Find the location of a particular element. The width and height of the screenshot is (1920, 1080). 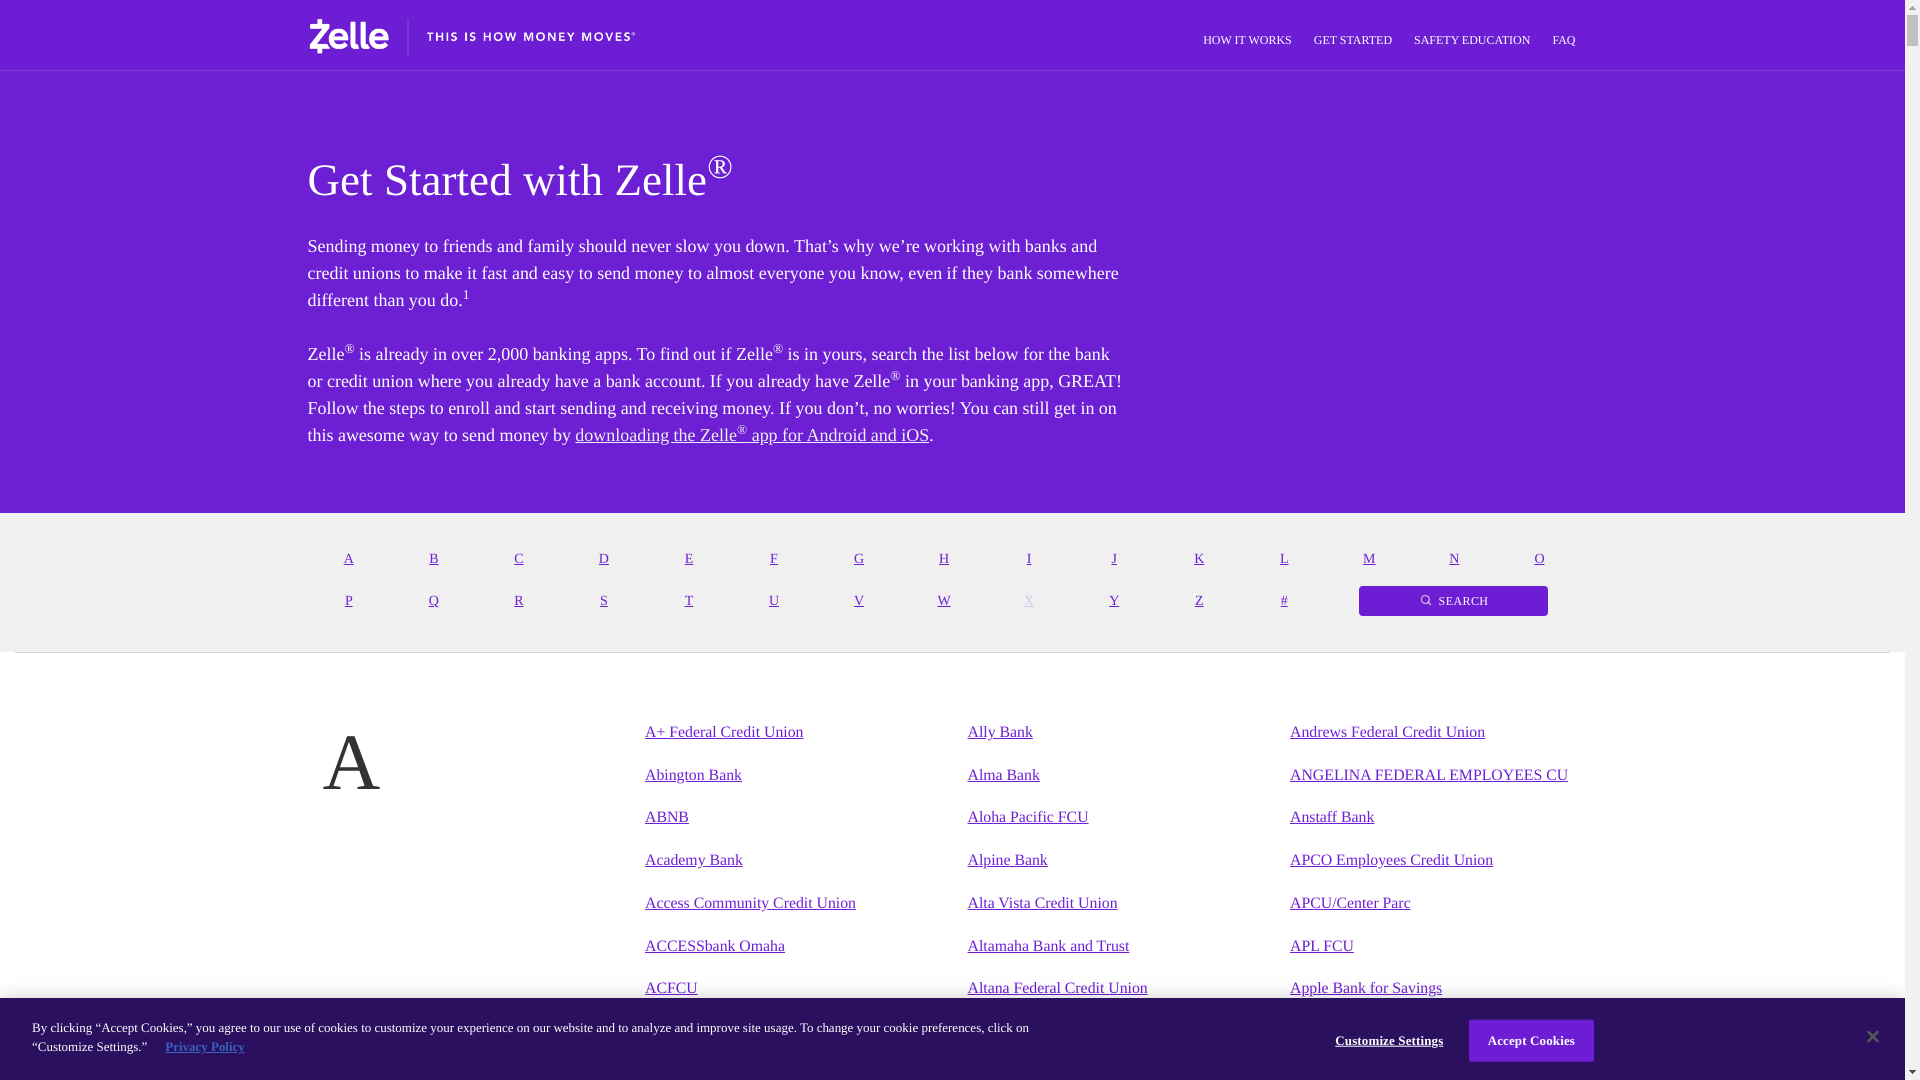

C is located at coordinates (519, 560).